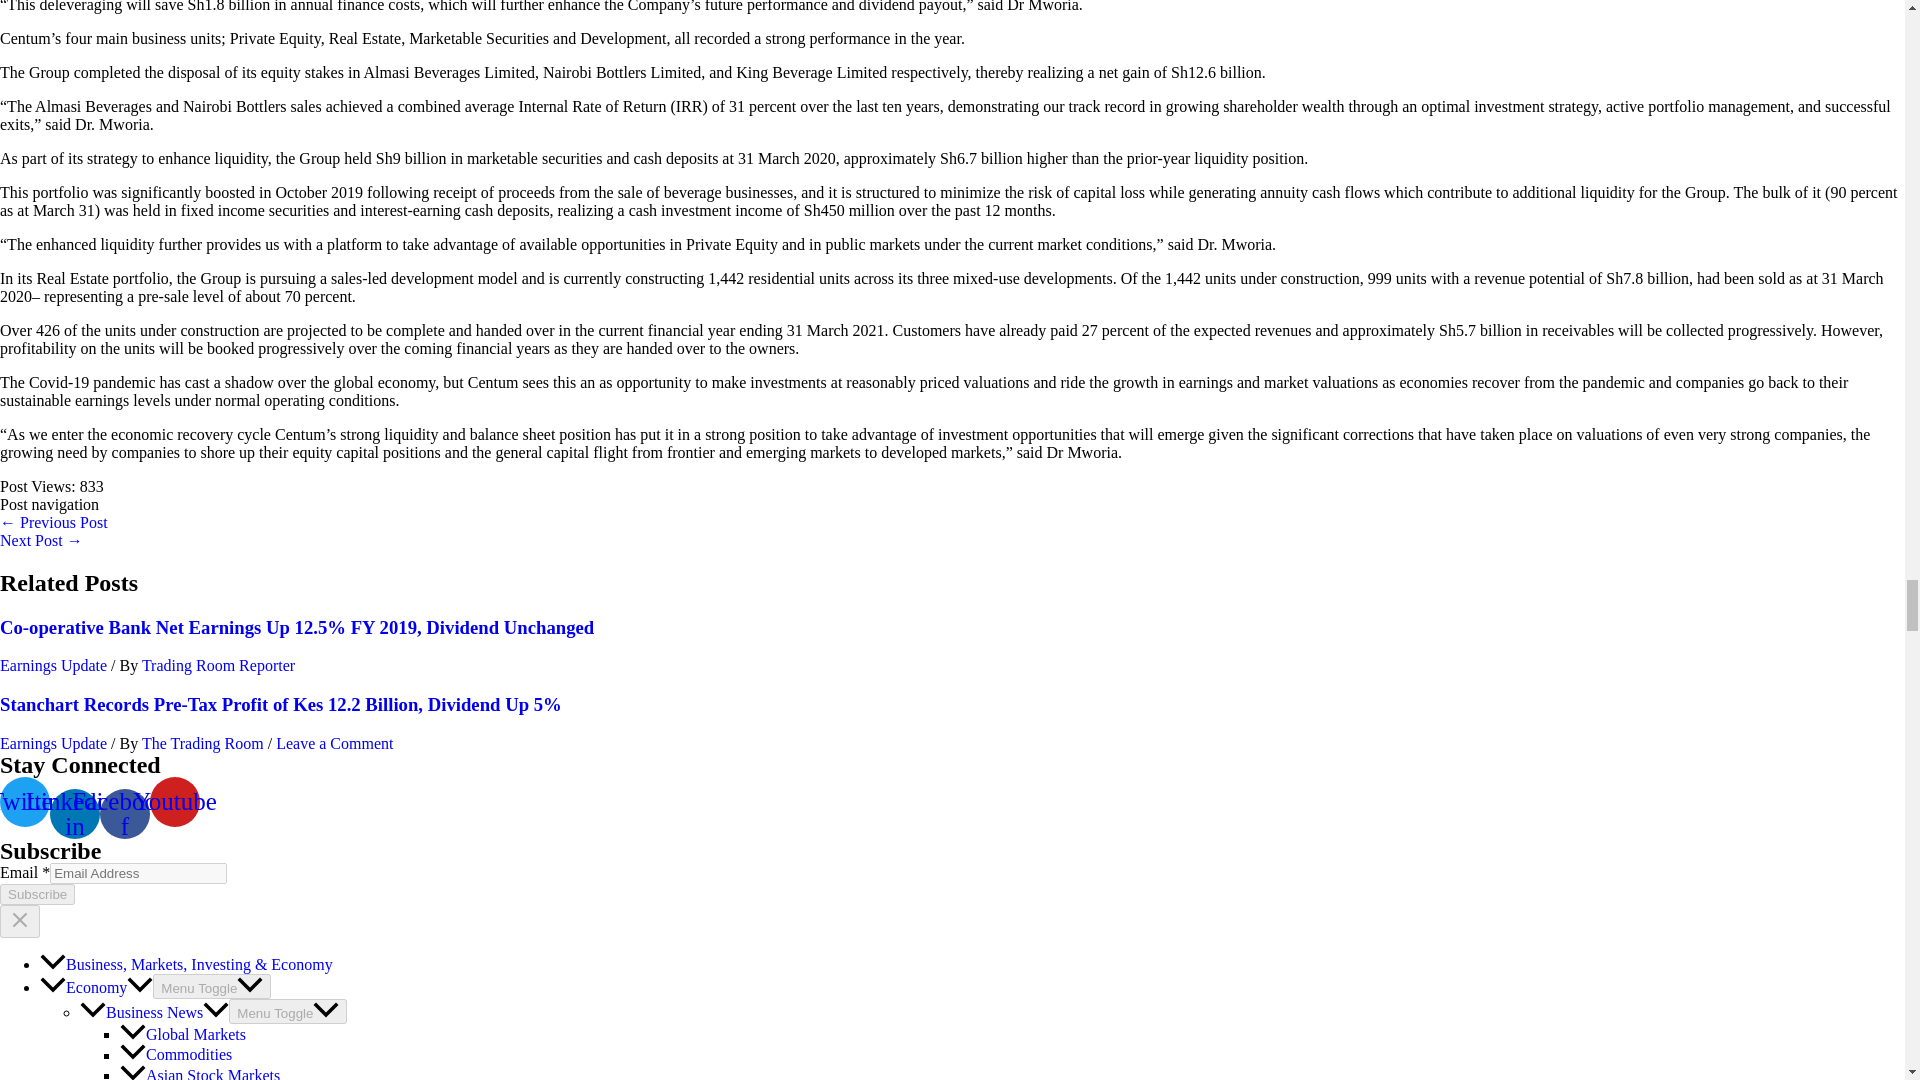  Describe the element at coordinates (218, 664) in the screenshot. I see `View all posts by Trading Room Reporter` at that location.